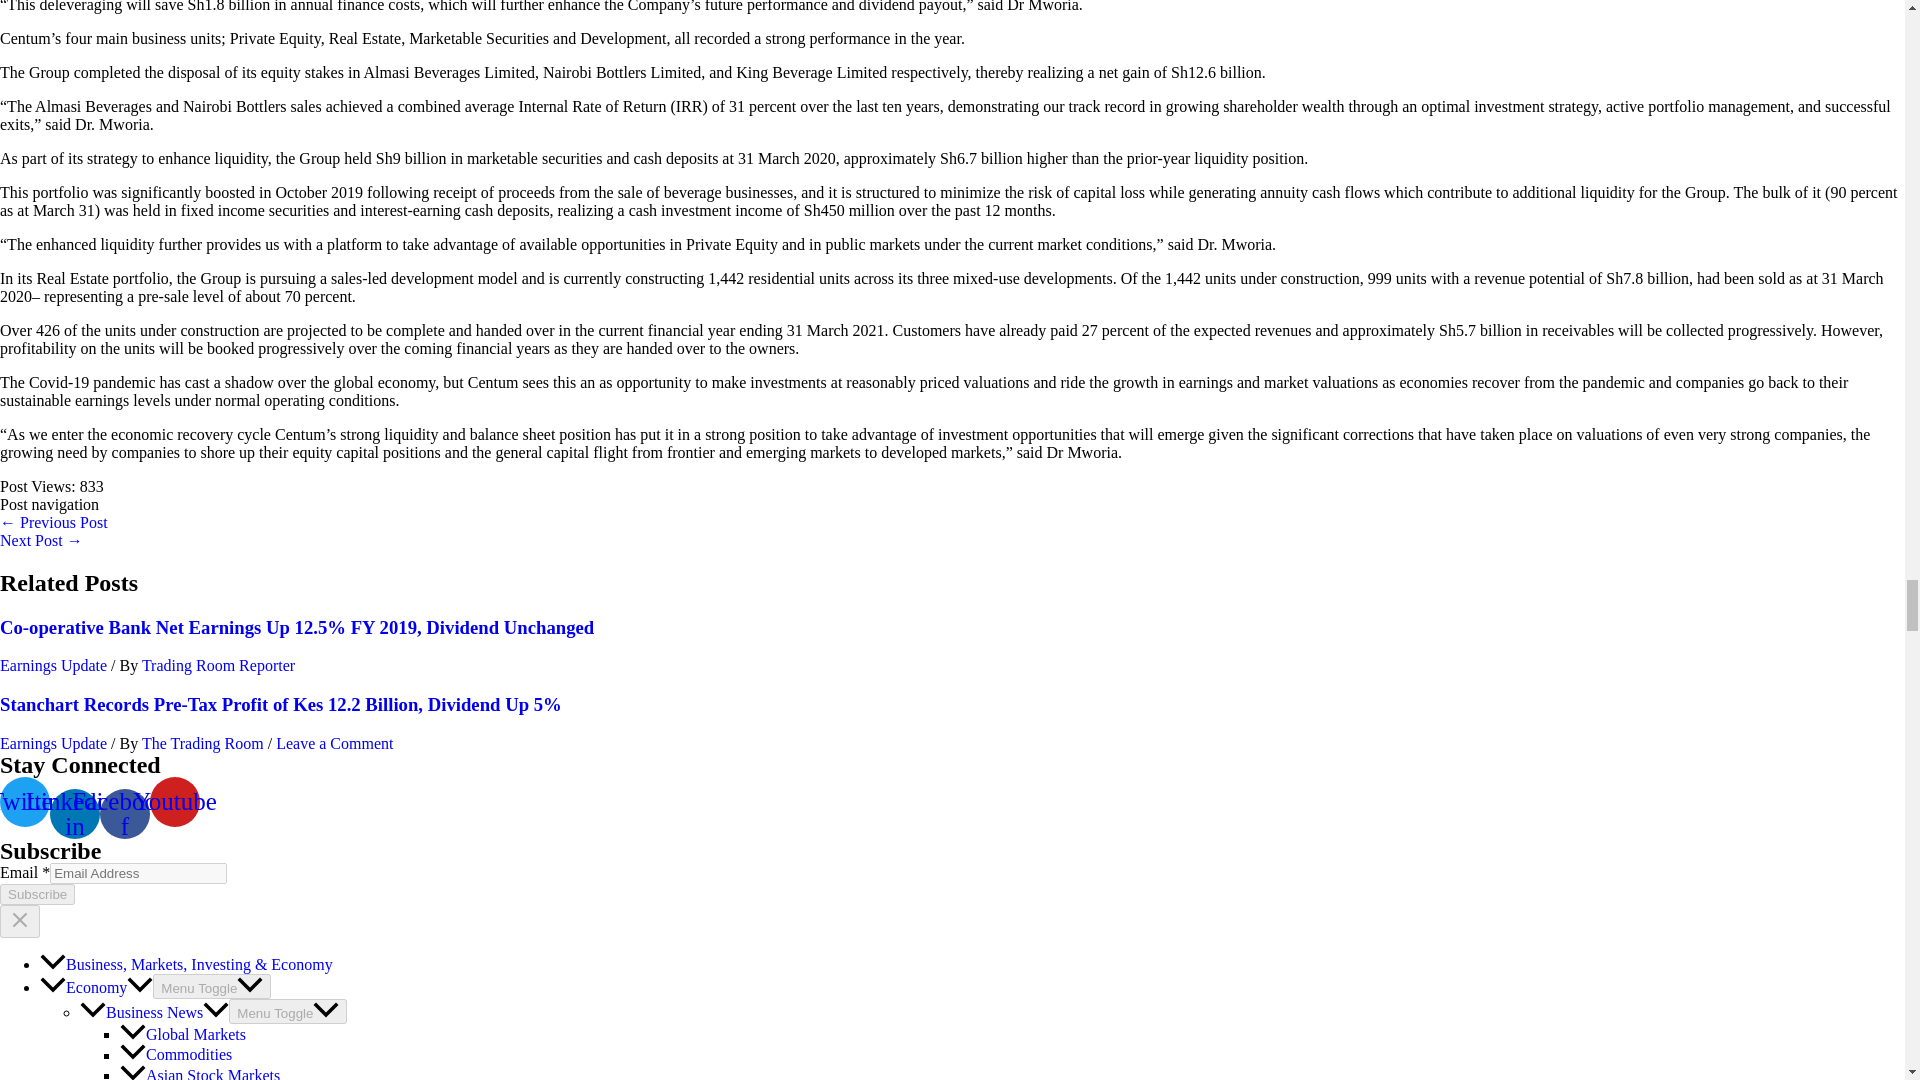  Describe the element at coordinates (218, 664) in the screenshot. I see `View all posts by Trading Room Reporter` at that location.